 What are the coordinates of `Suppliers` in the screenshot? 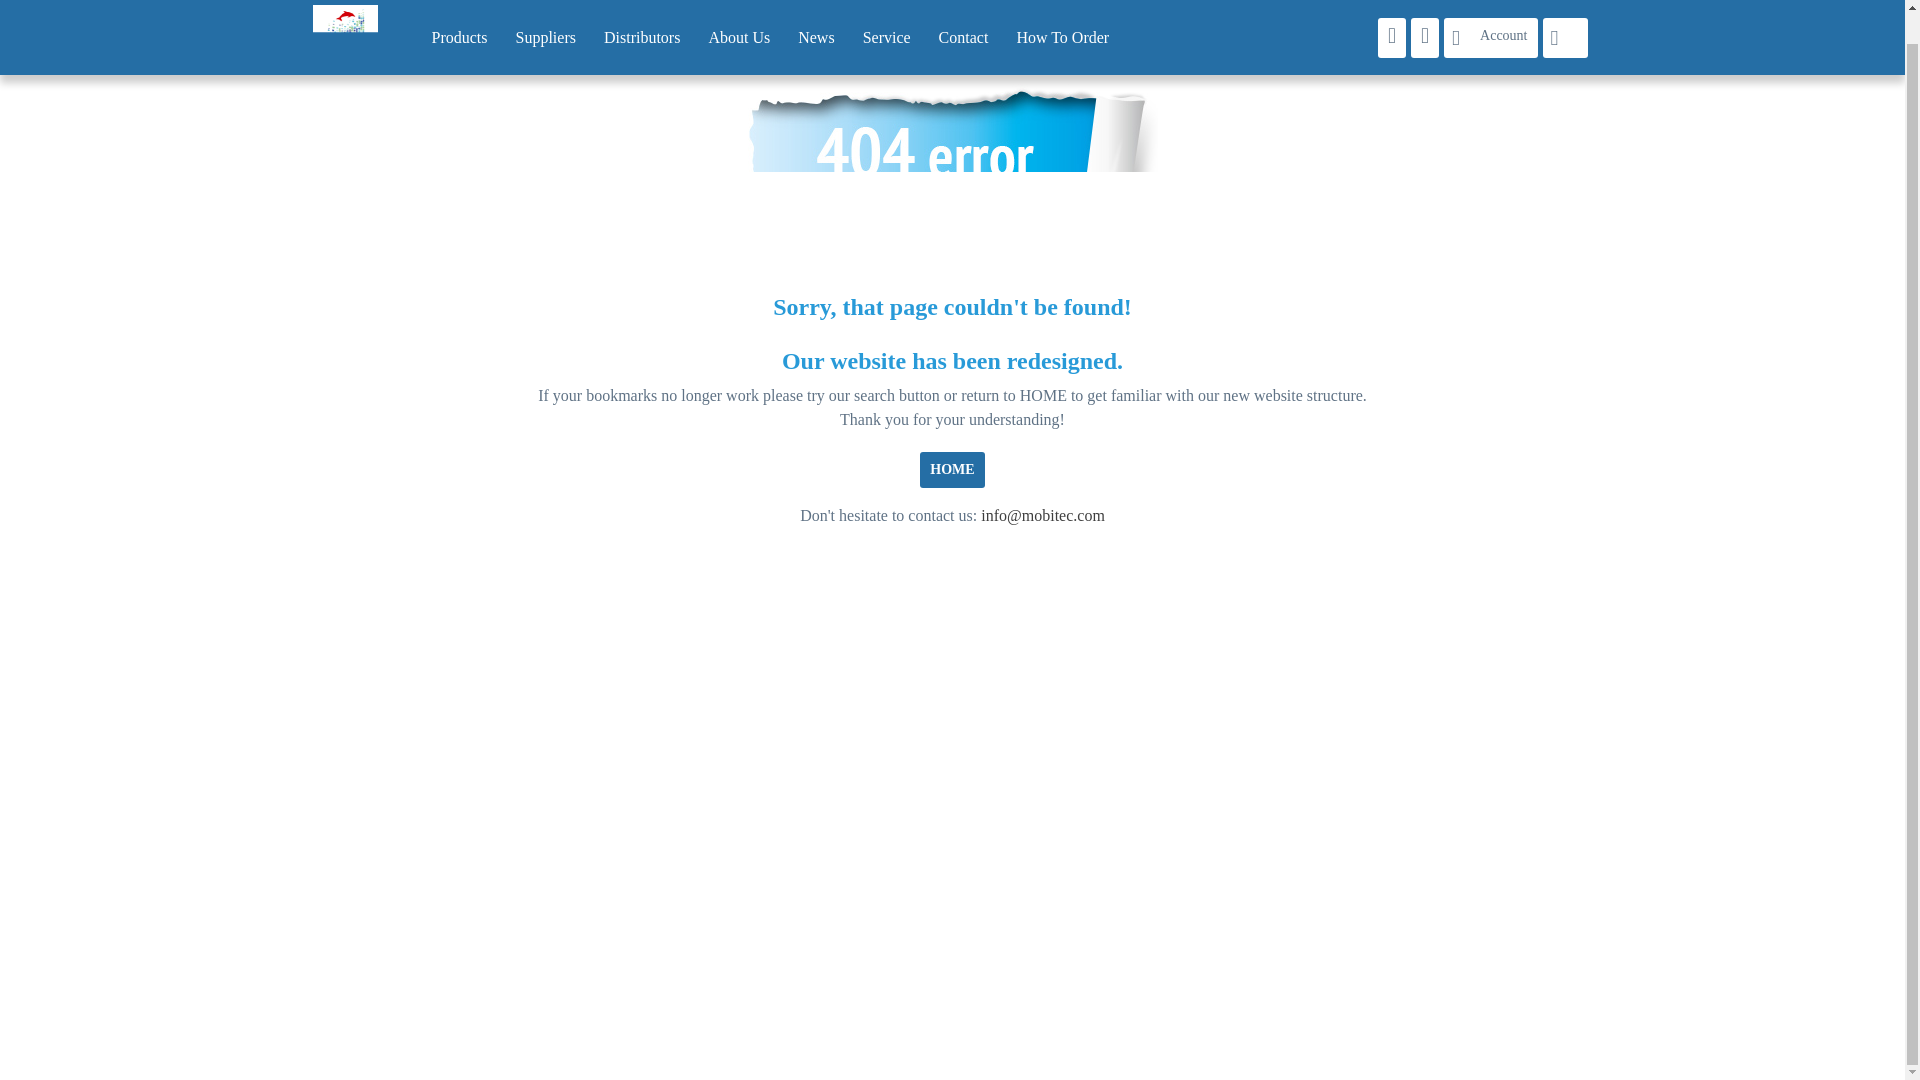 It's located at (545, 11).